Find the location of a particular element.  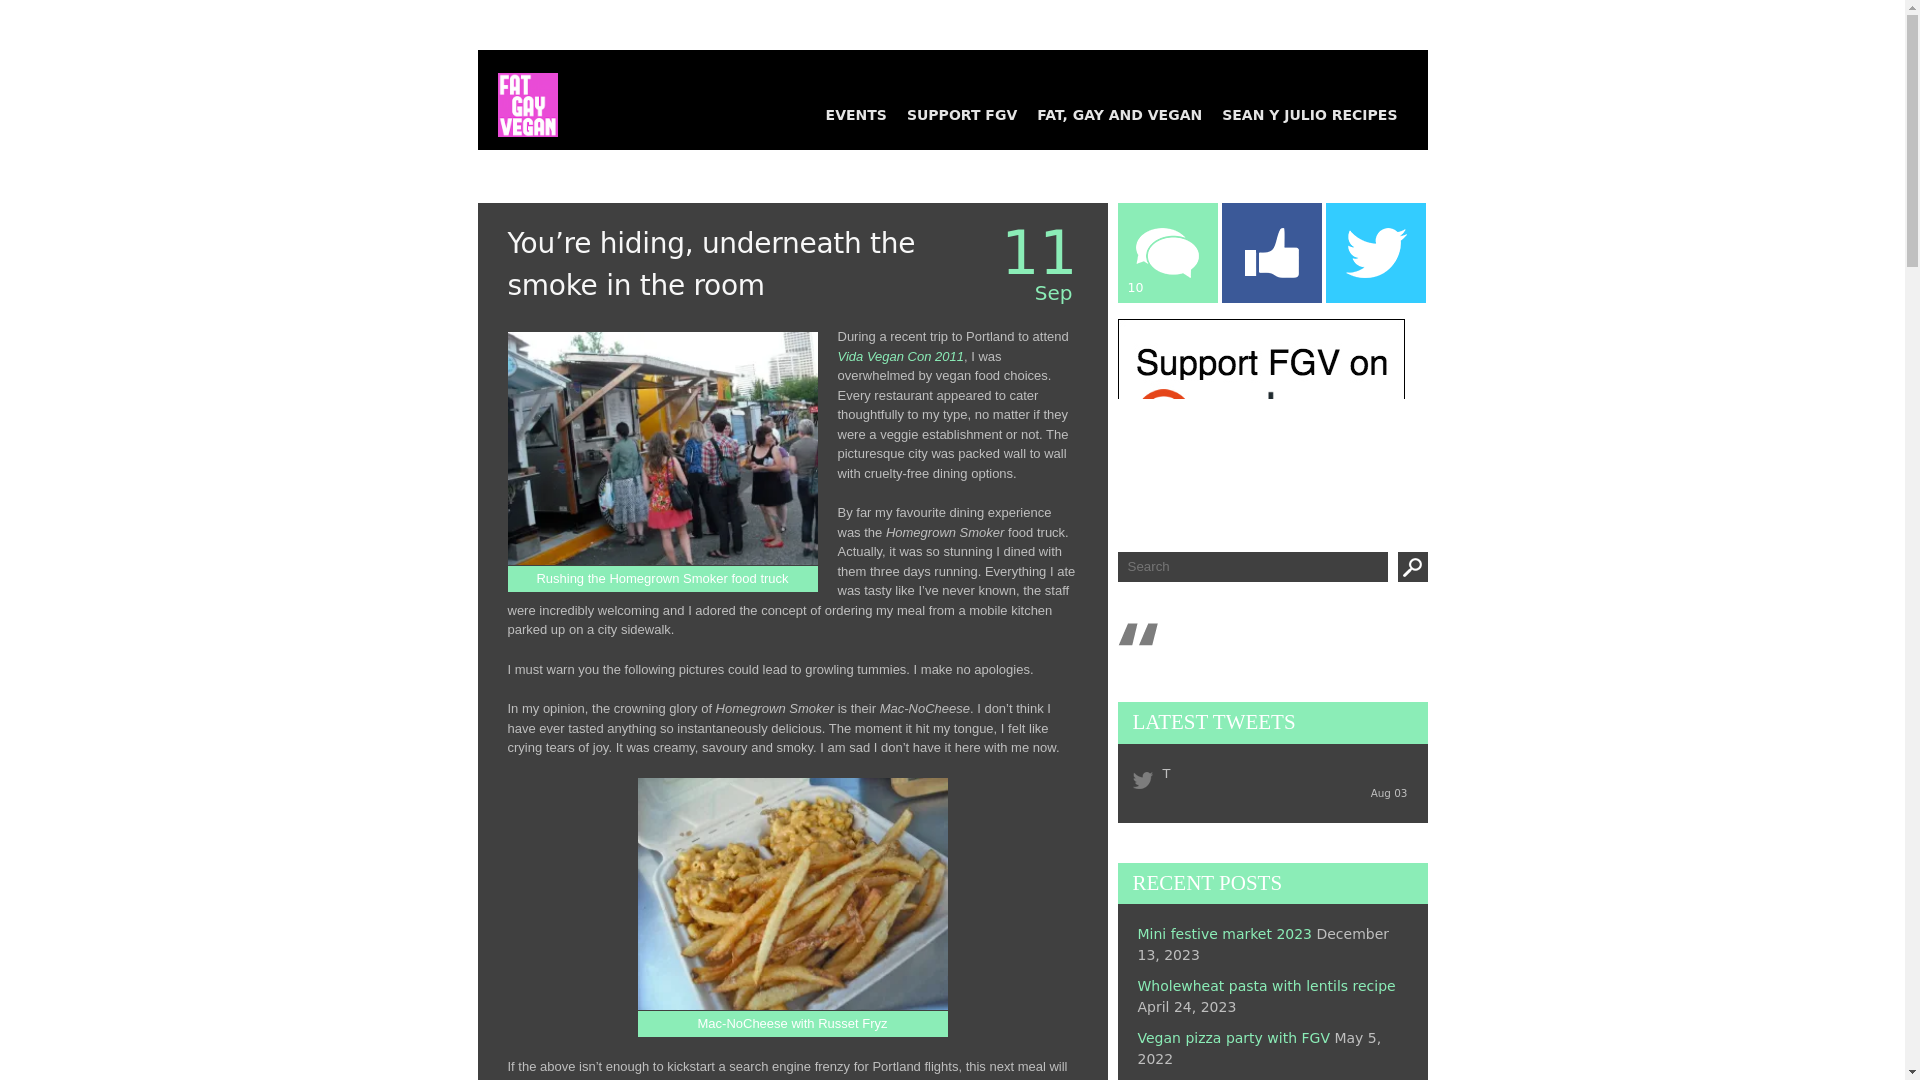

Vida Vegan Con 2011 is located at coordinates (901, 354).